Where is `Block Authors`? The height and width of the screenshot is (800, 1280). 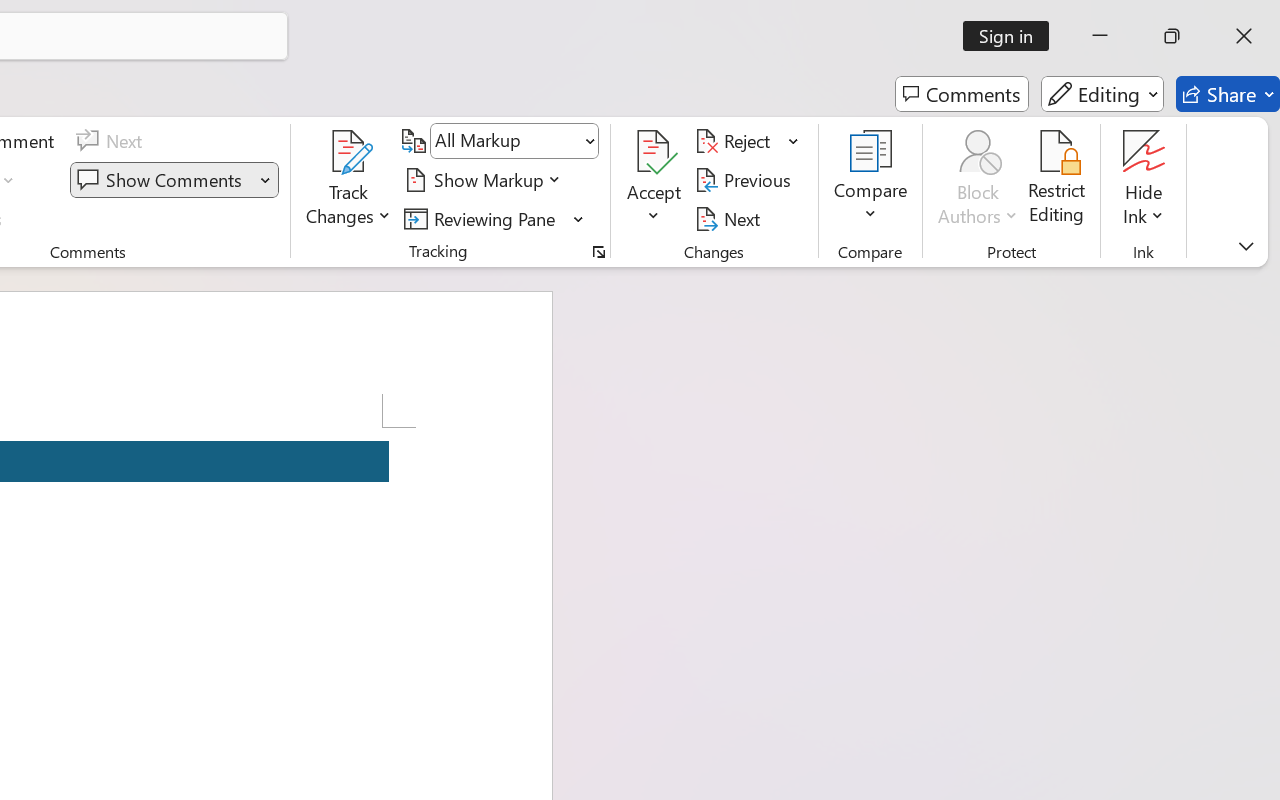 Block Authors is located at coordinates (978, 152).